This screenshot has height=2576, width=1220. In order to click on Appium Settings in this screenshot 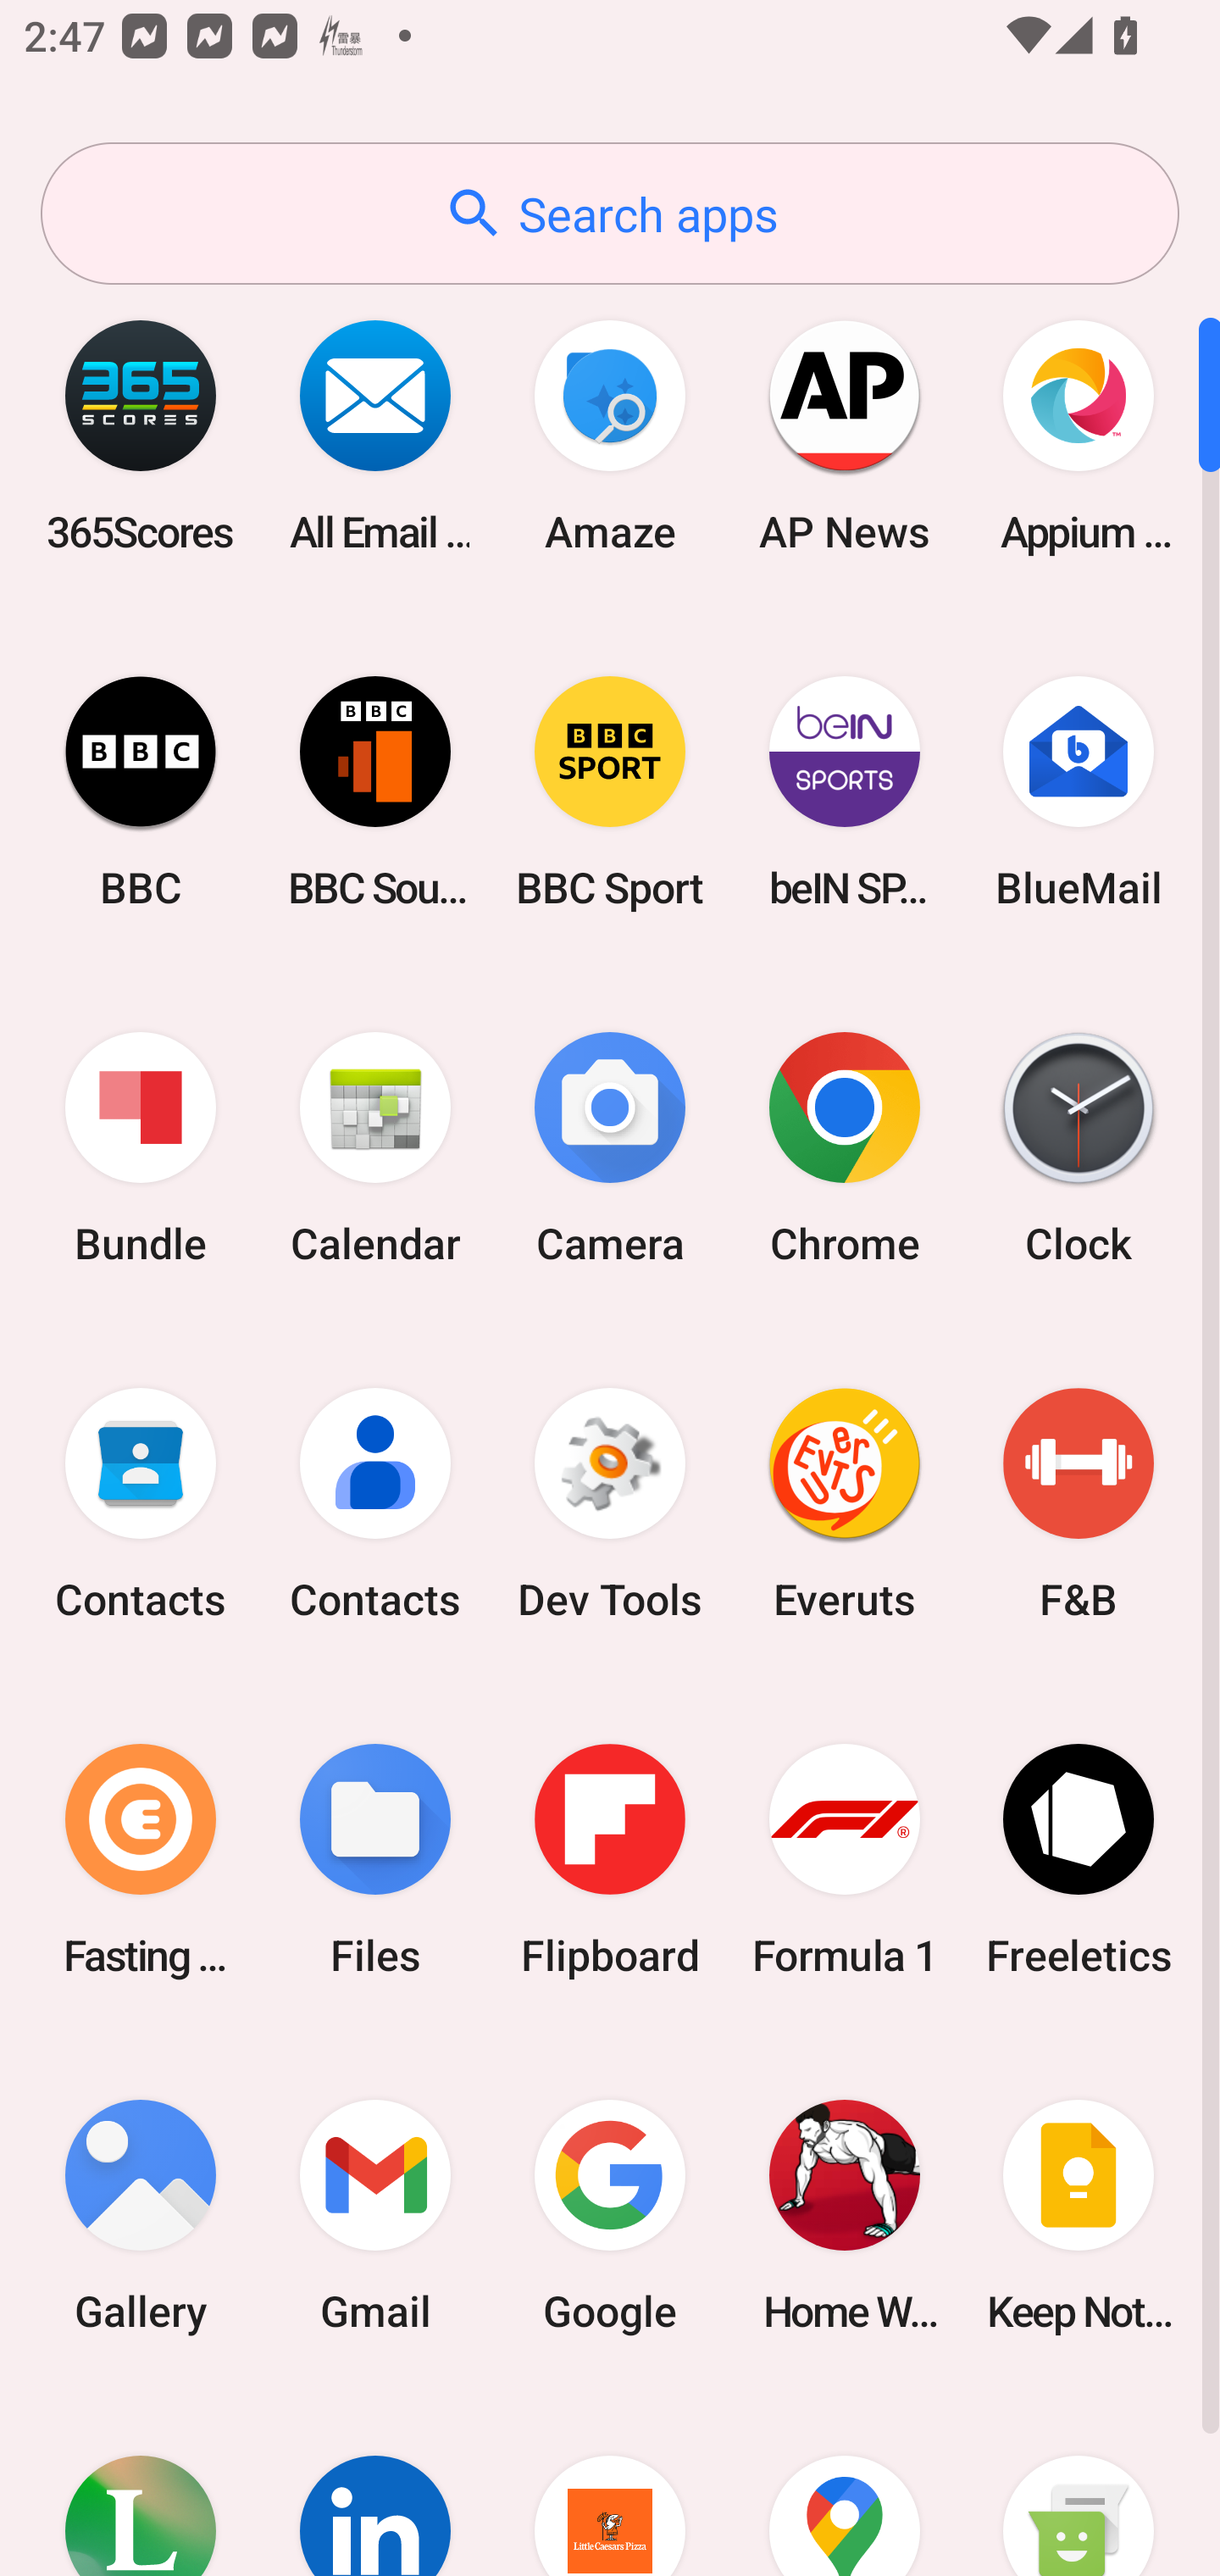, I will do `click(1079, 436)`.